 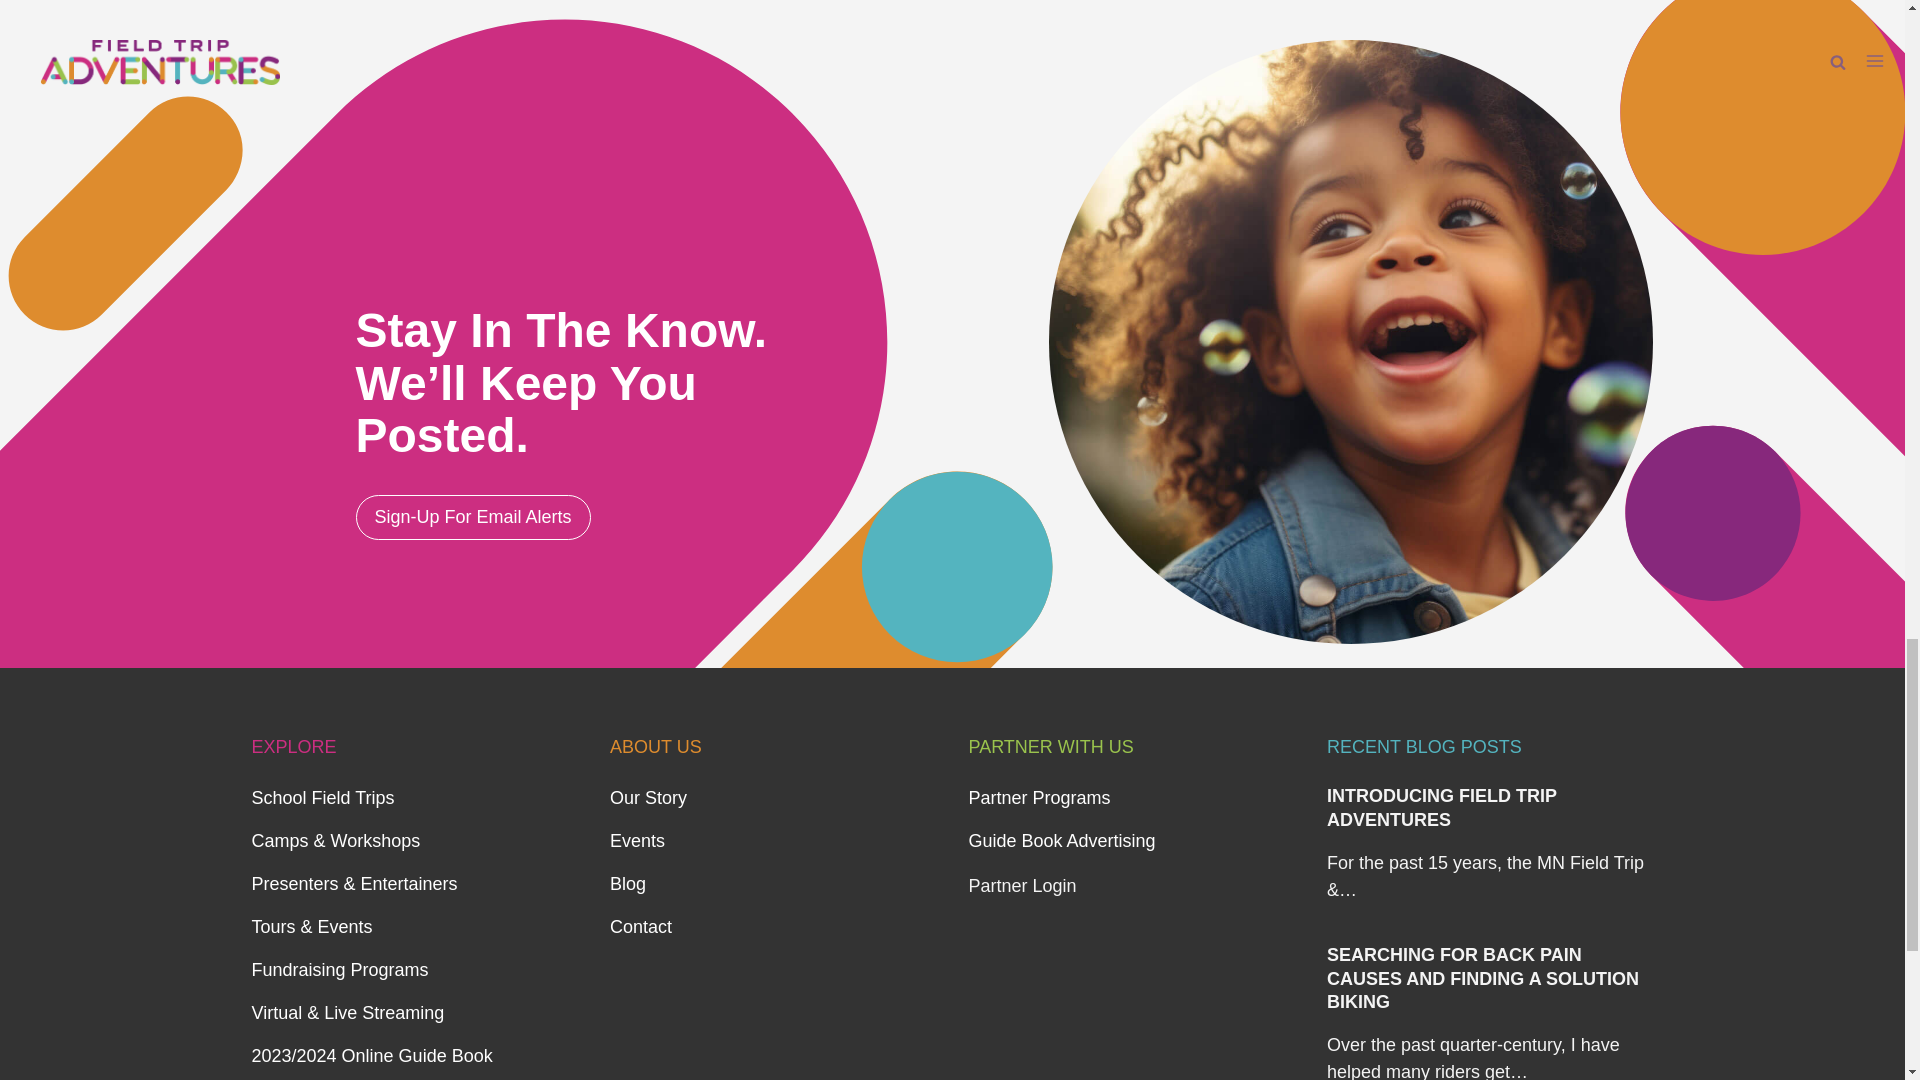 I want to click on Blog, so click(x=628, y=884).